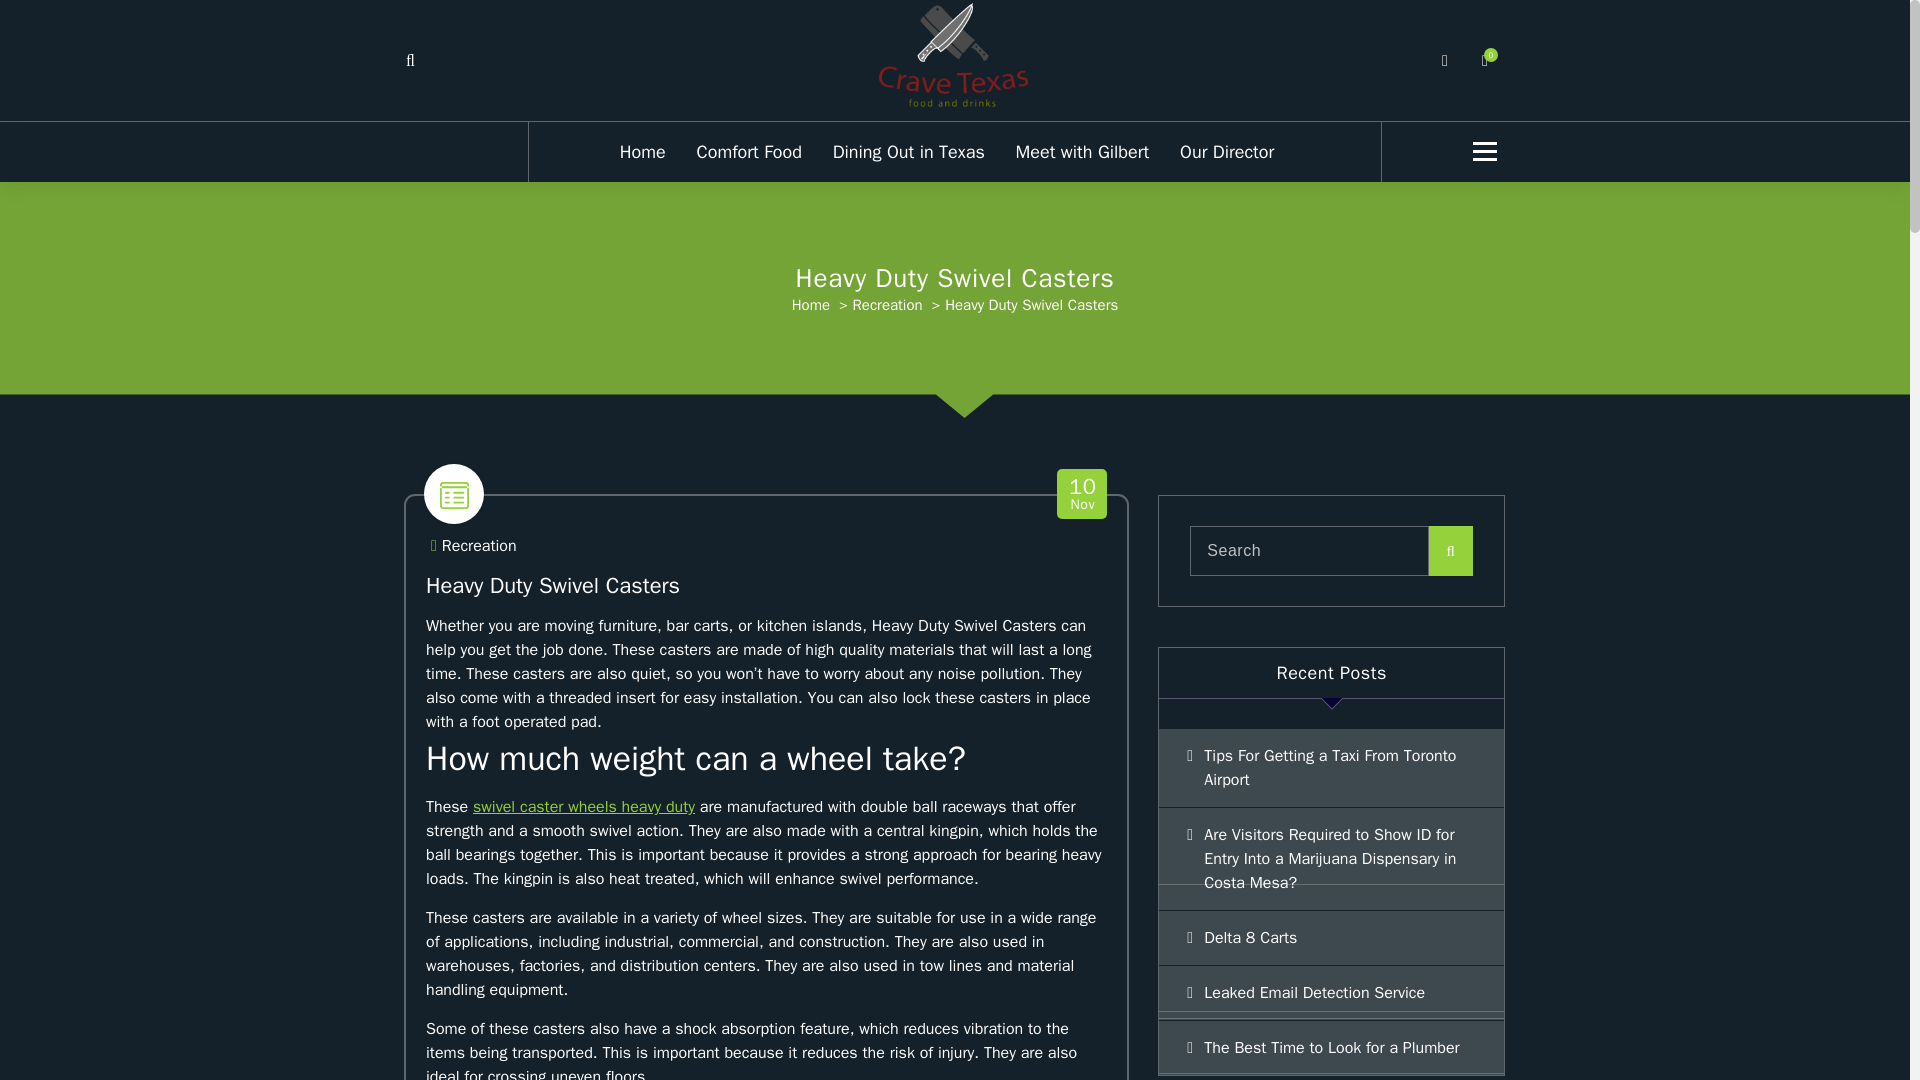  What do you see at coordinates (1331, 938) in the screenshot?
I see `swivel caster wheels heavy duty` at bounding box center [1331, 938].